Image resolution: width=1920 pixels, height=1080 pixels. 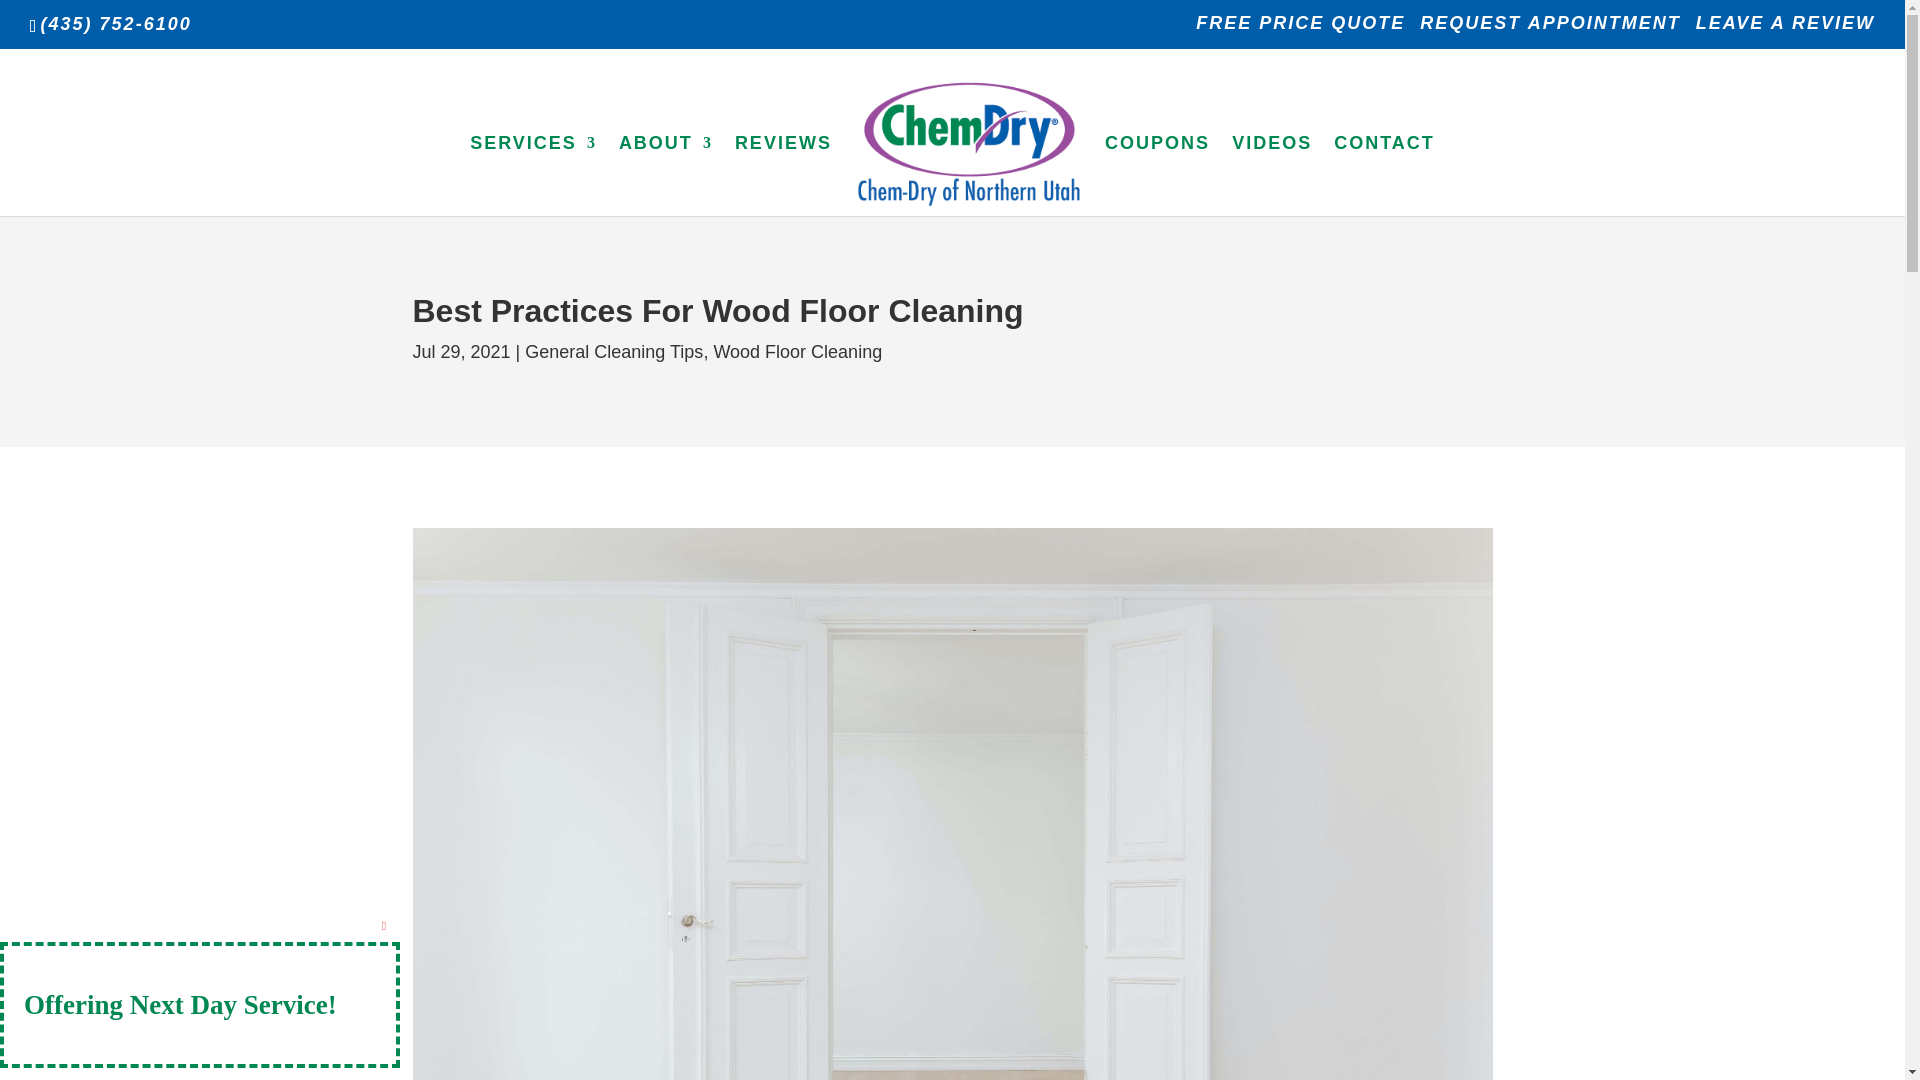 What do you see at coordinates (1384, 174) in the screenshot?
I see `Contact Us` at bounding box center [1384, 174].